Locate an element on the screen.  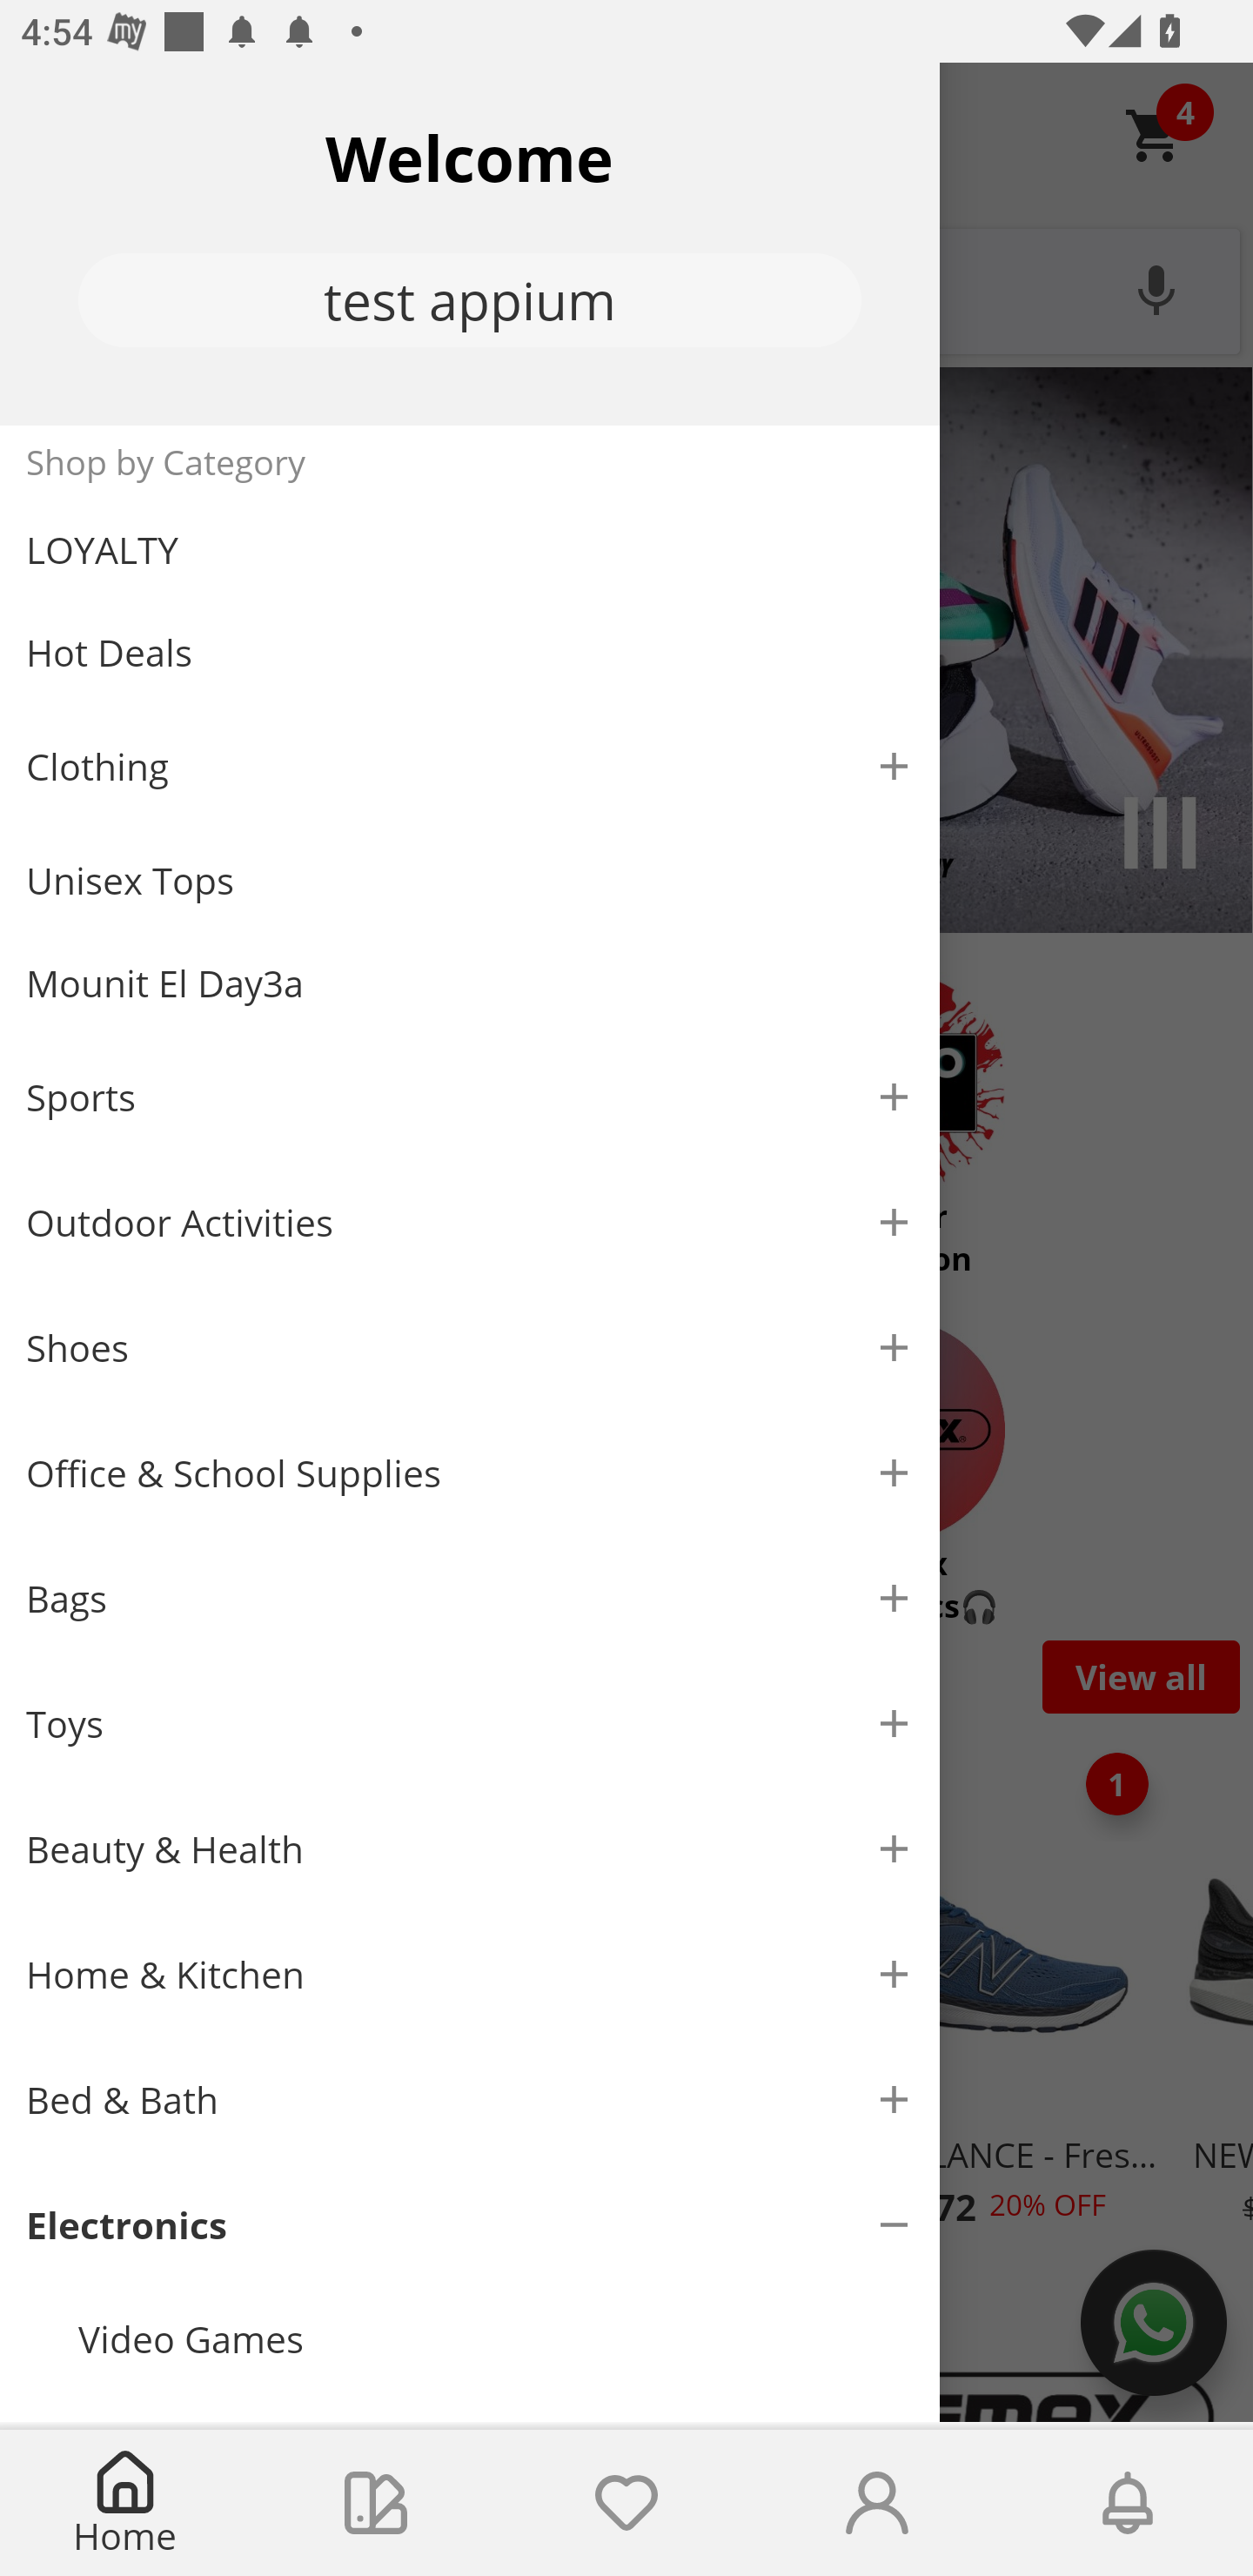
Shoes is located at coordinates (470, 1349).